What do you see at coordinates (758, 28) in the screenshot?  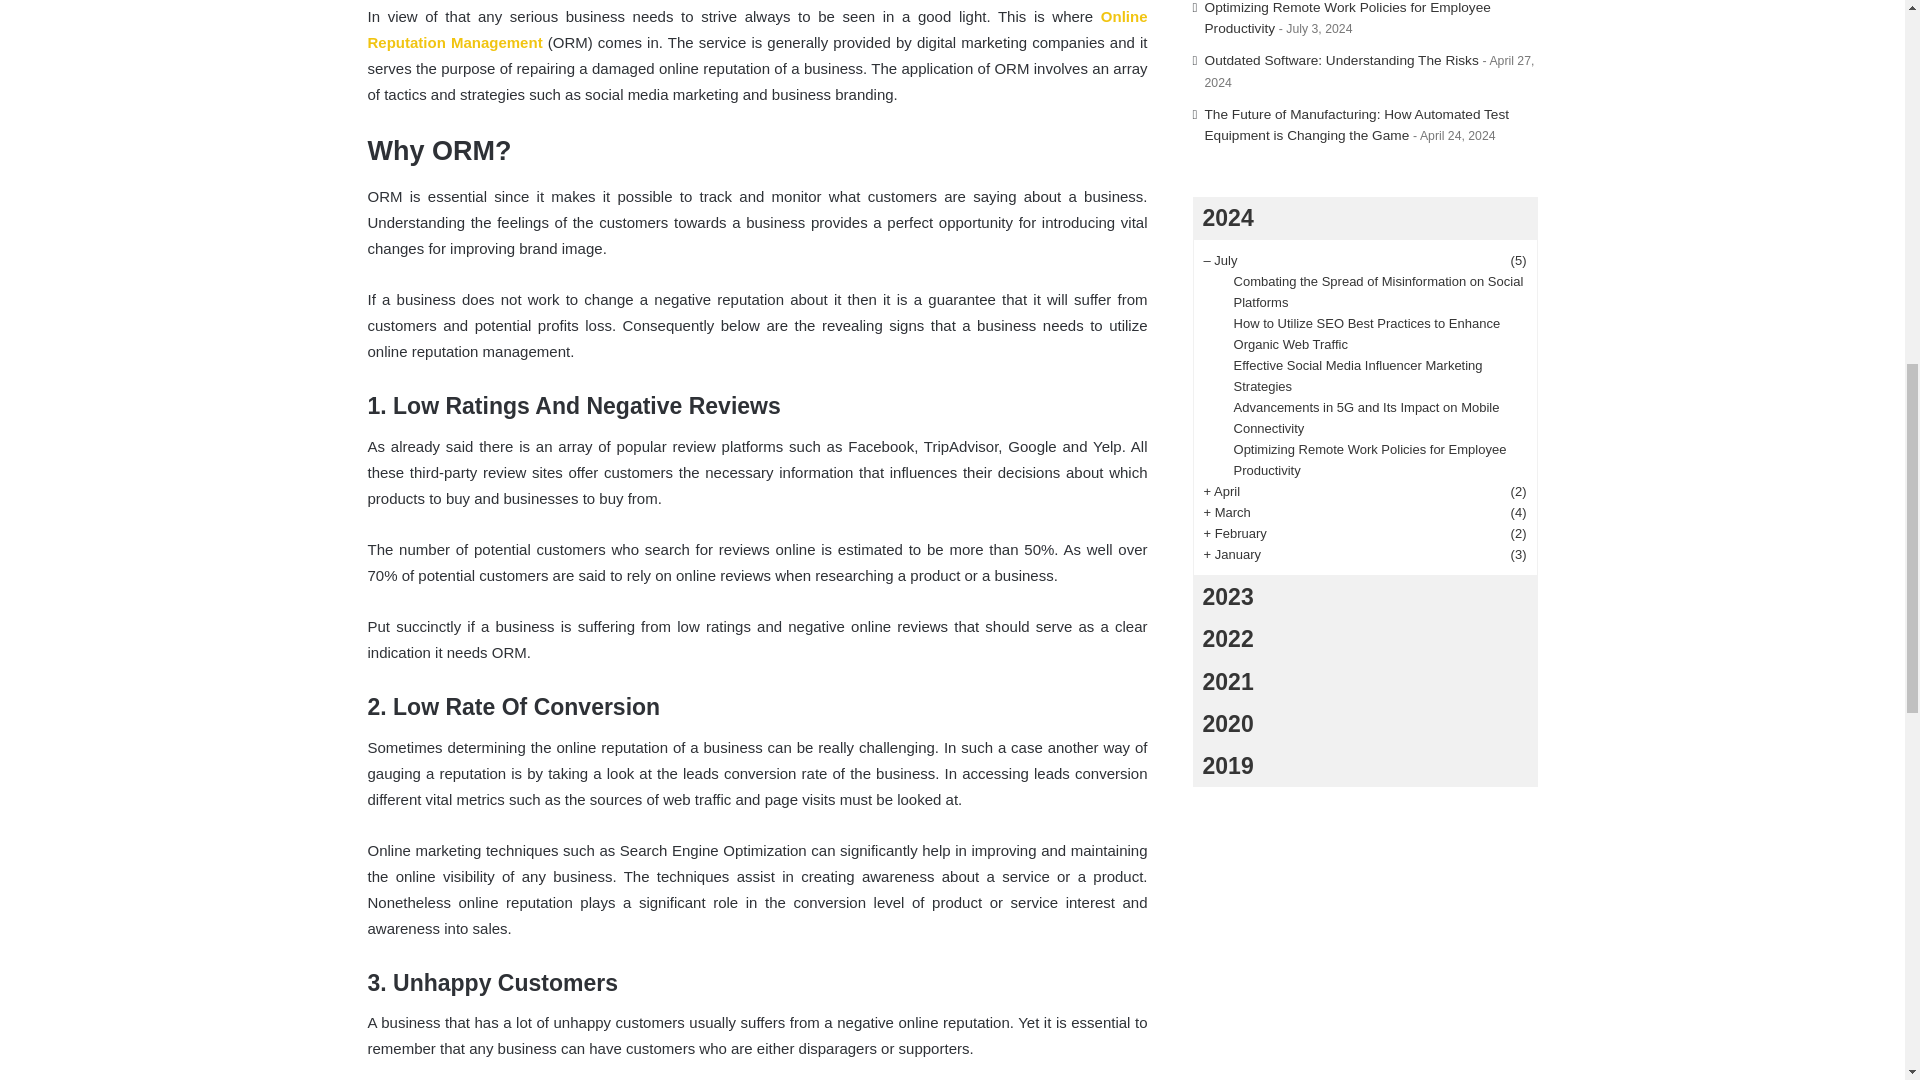 I see `Online Reputation Management` at bounding box center [758, 28].